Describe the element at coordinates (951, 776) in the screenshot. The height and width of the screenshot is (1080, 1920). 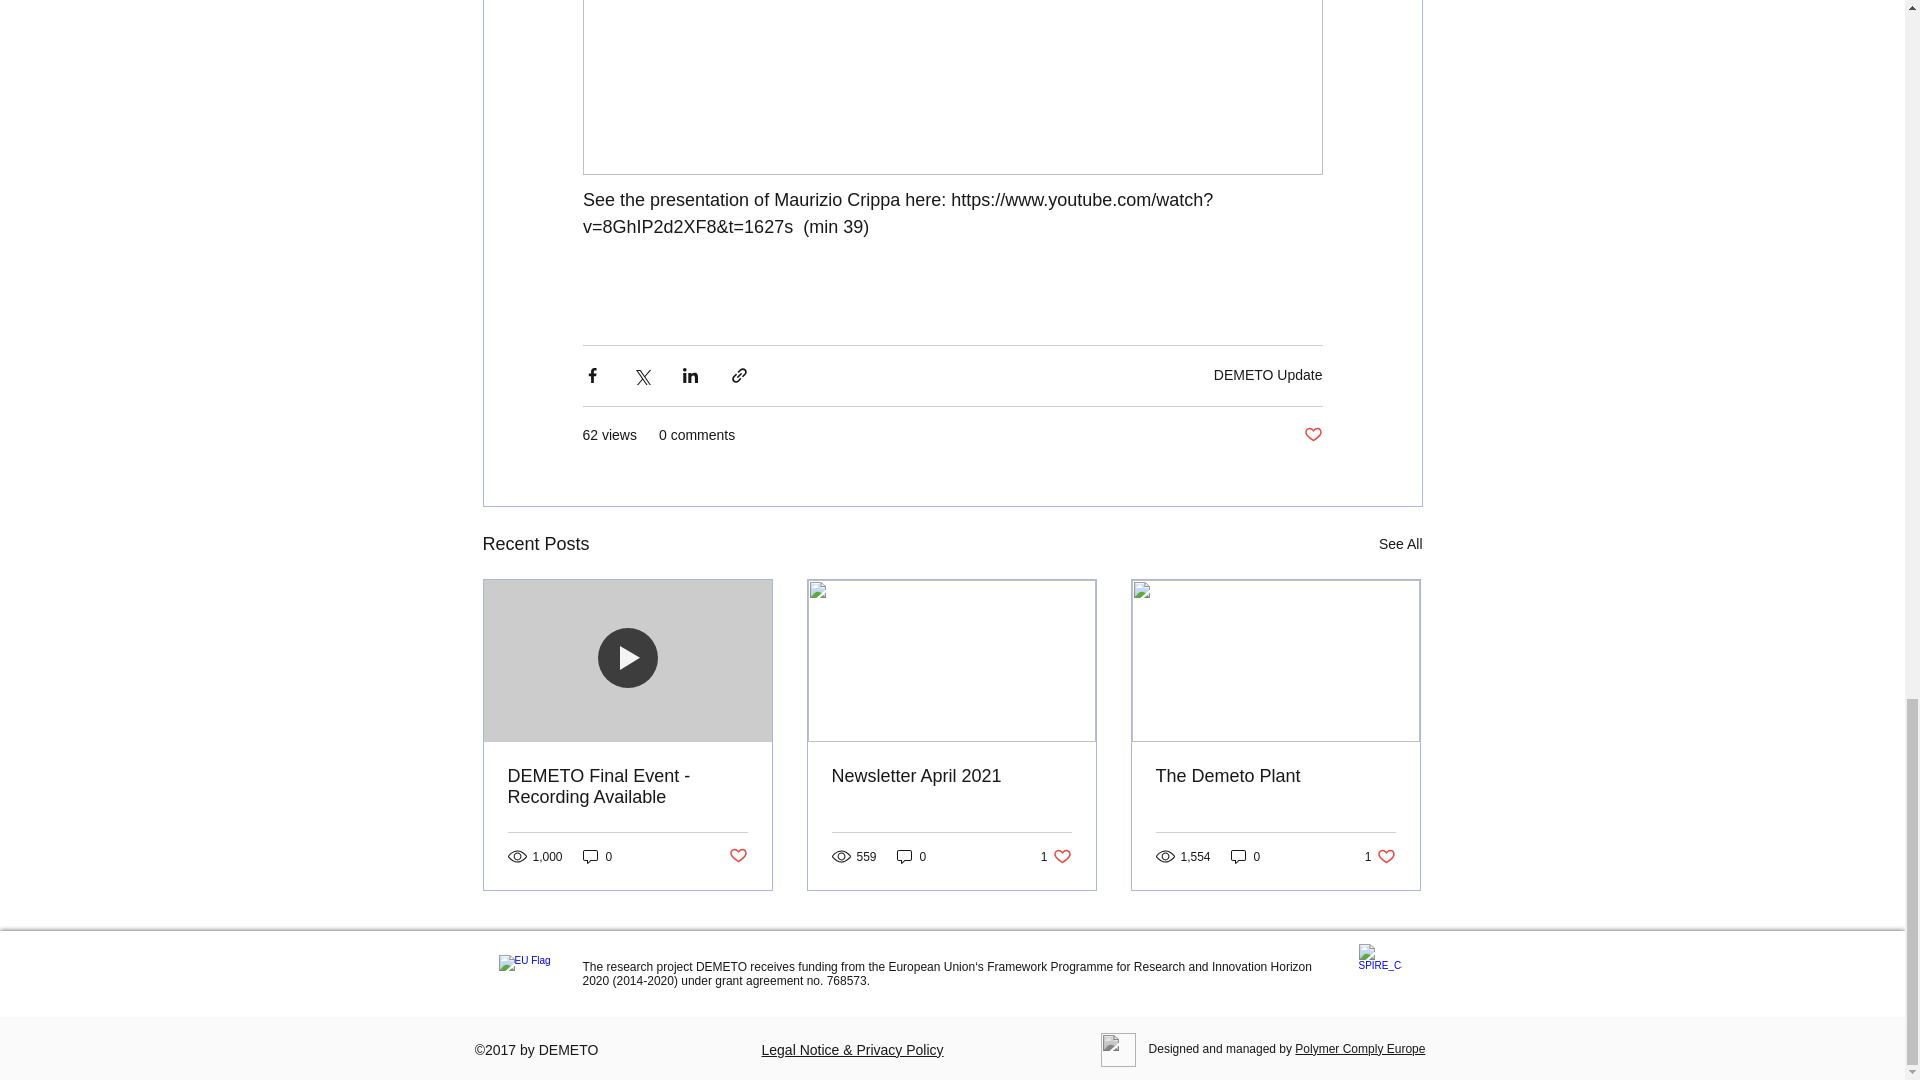
I see `Newsletter April 2021` at that location.